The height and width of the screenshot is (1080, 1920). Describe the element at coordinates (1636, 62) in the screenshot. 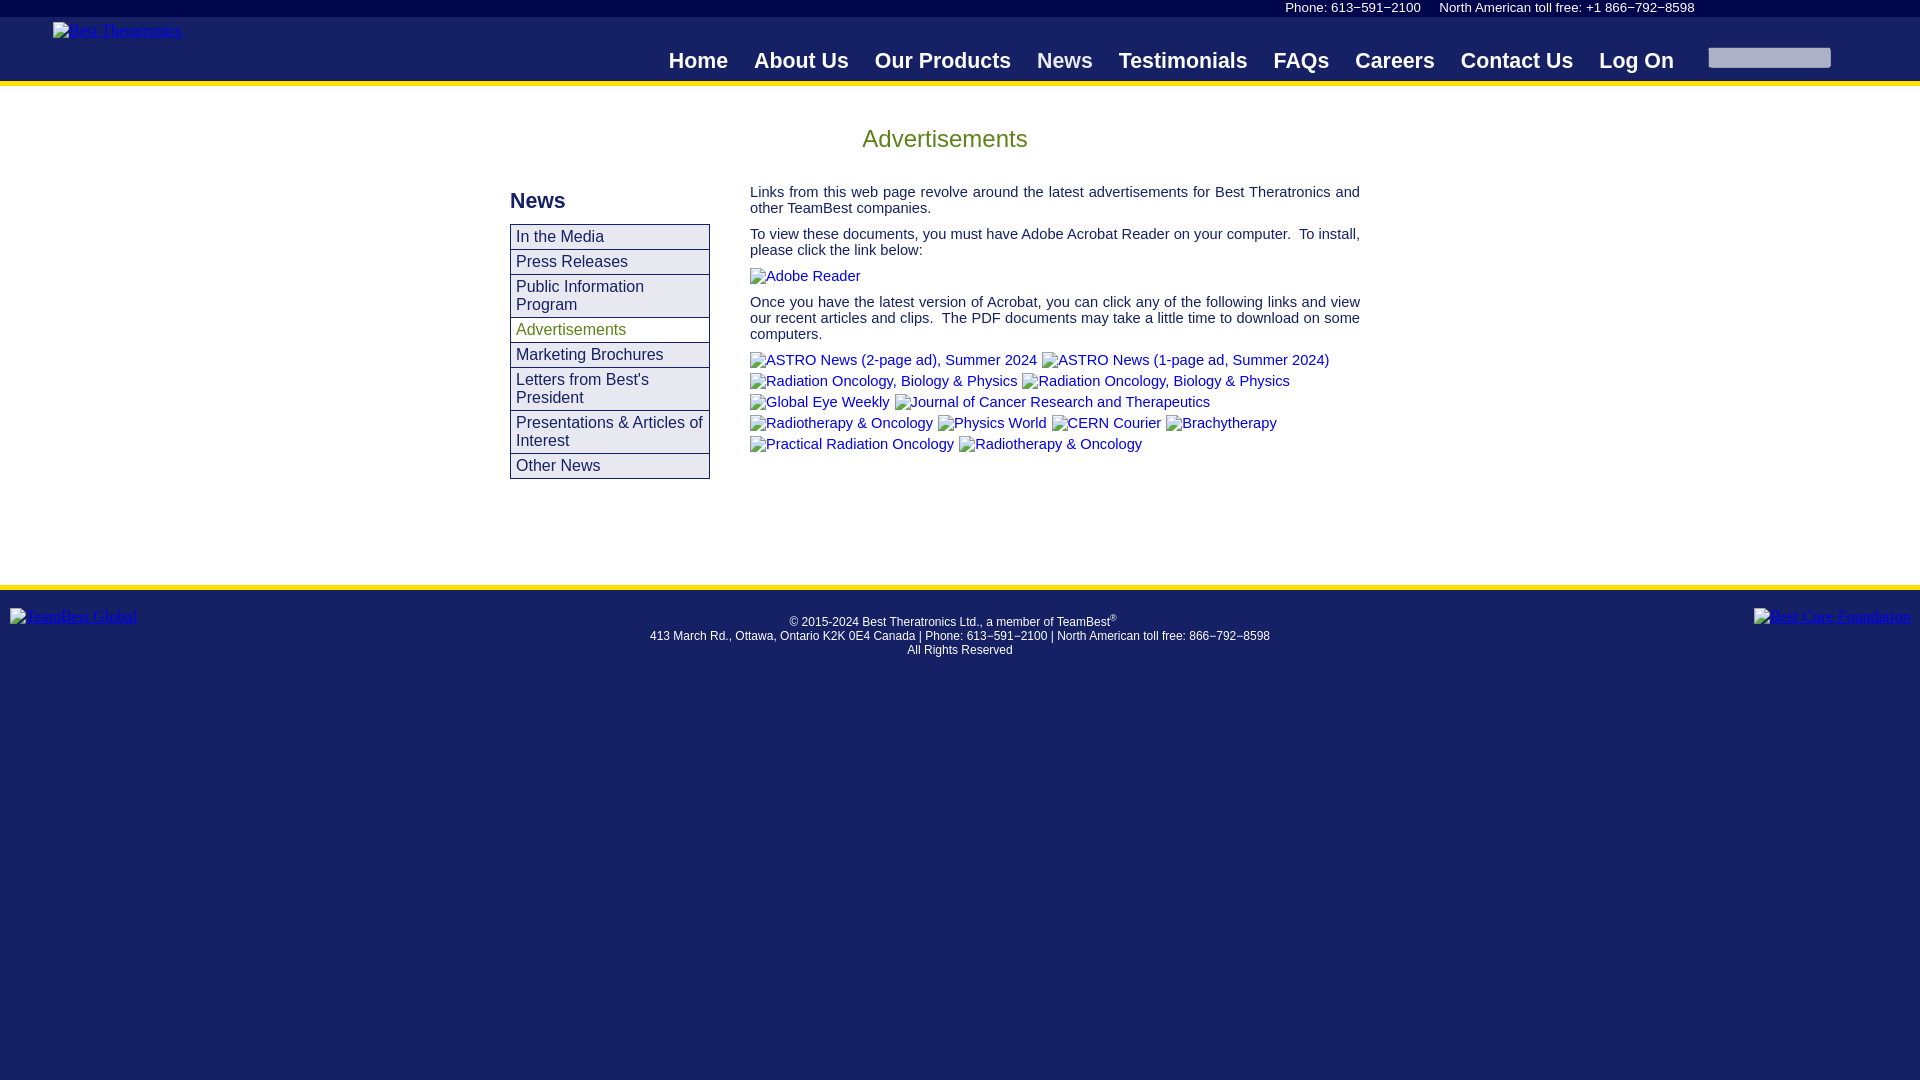

I see `Log On` at that location.